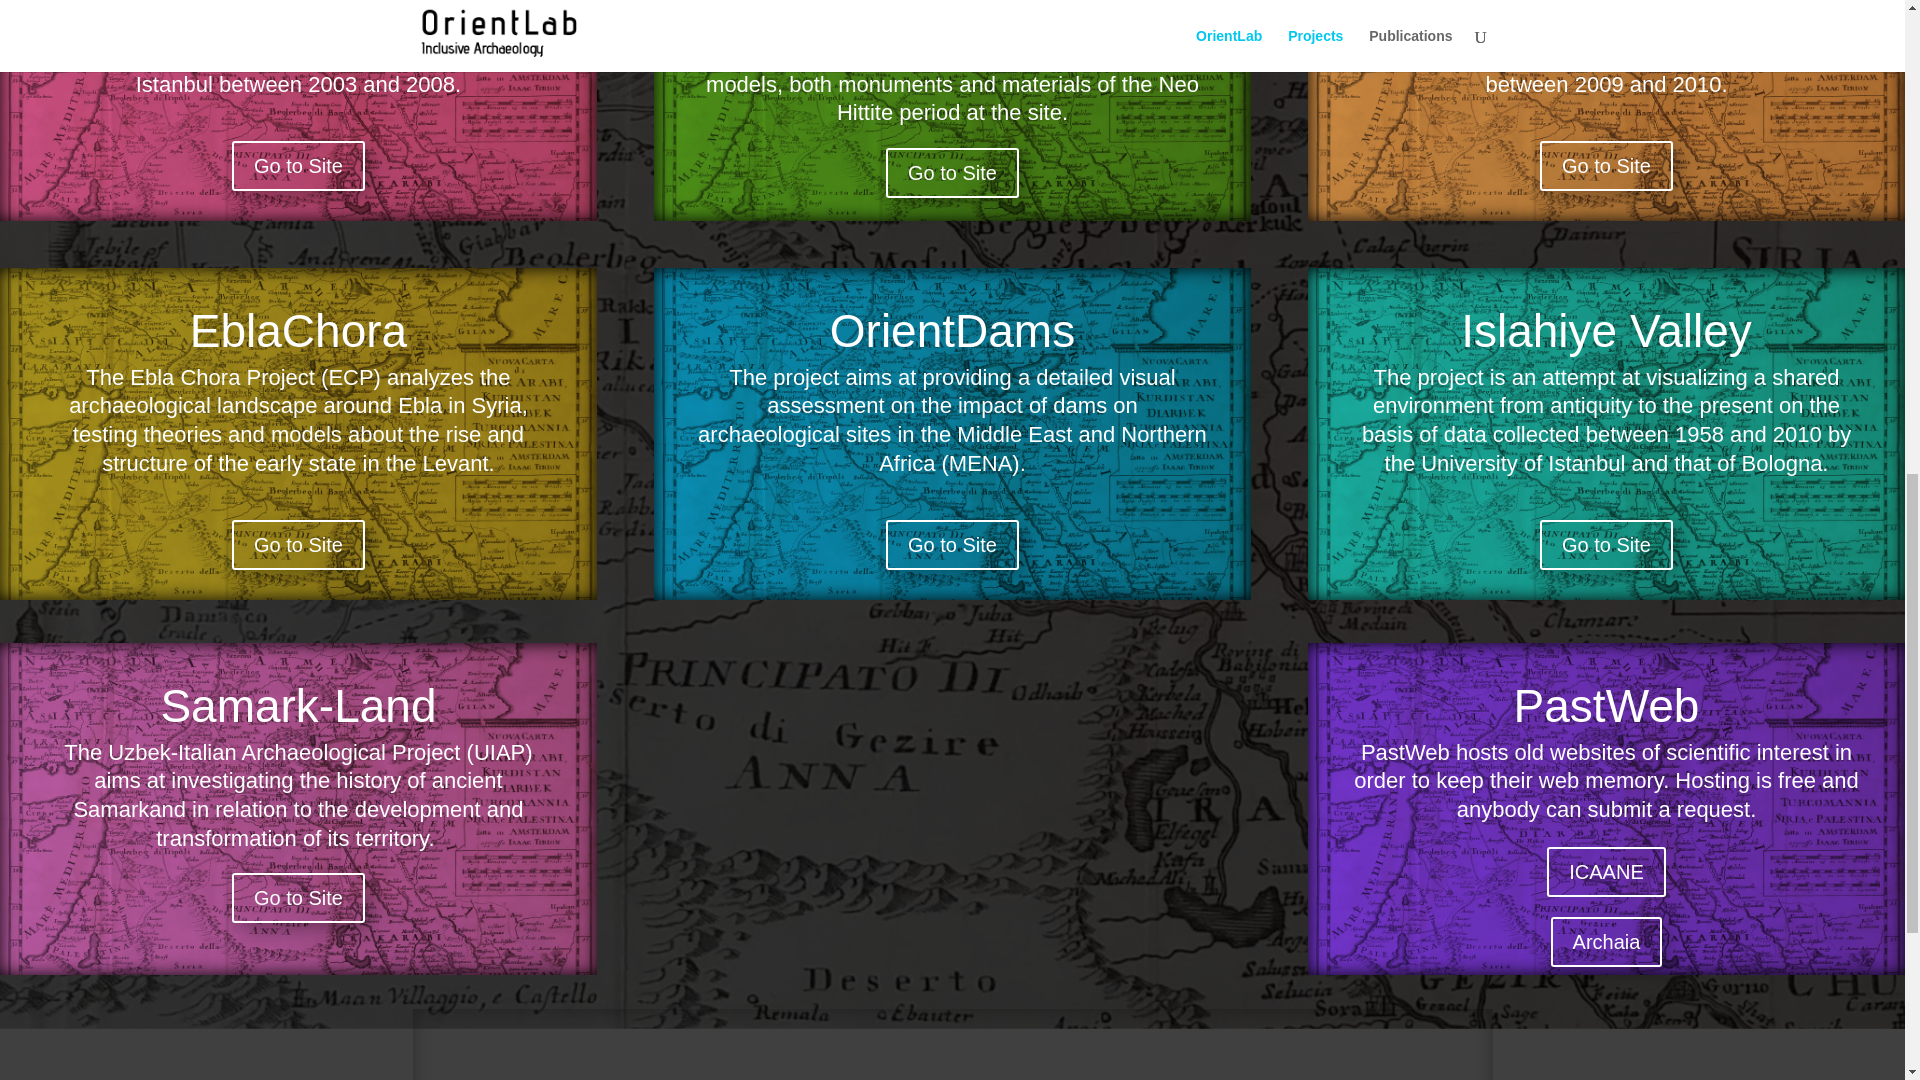 The image size is (1920, 1080). Describe the element at coordinates (298, 898) in the screenshot. I see `Go to Site` at that location.